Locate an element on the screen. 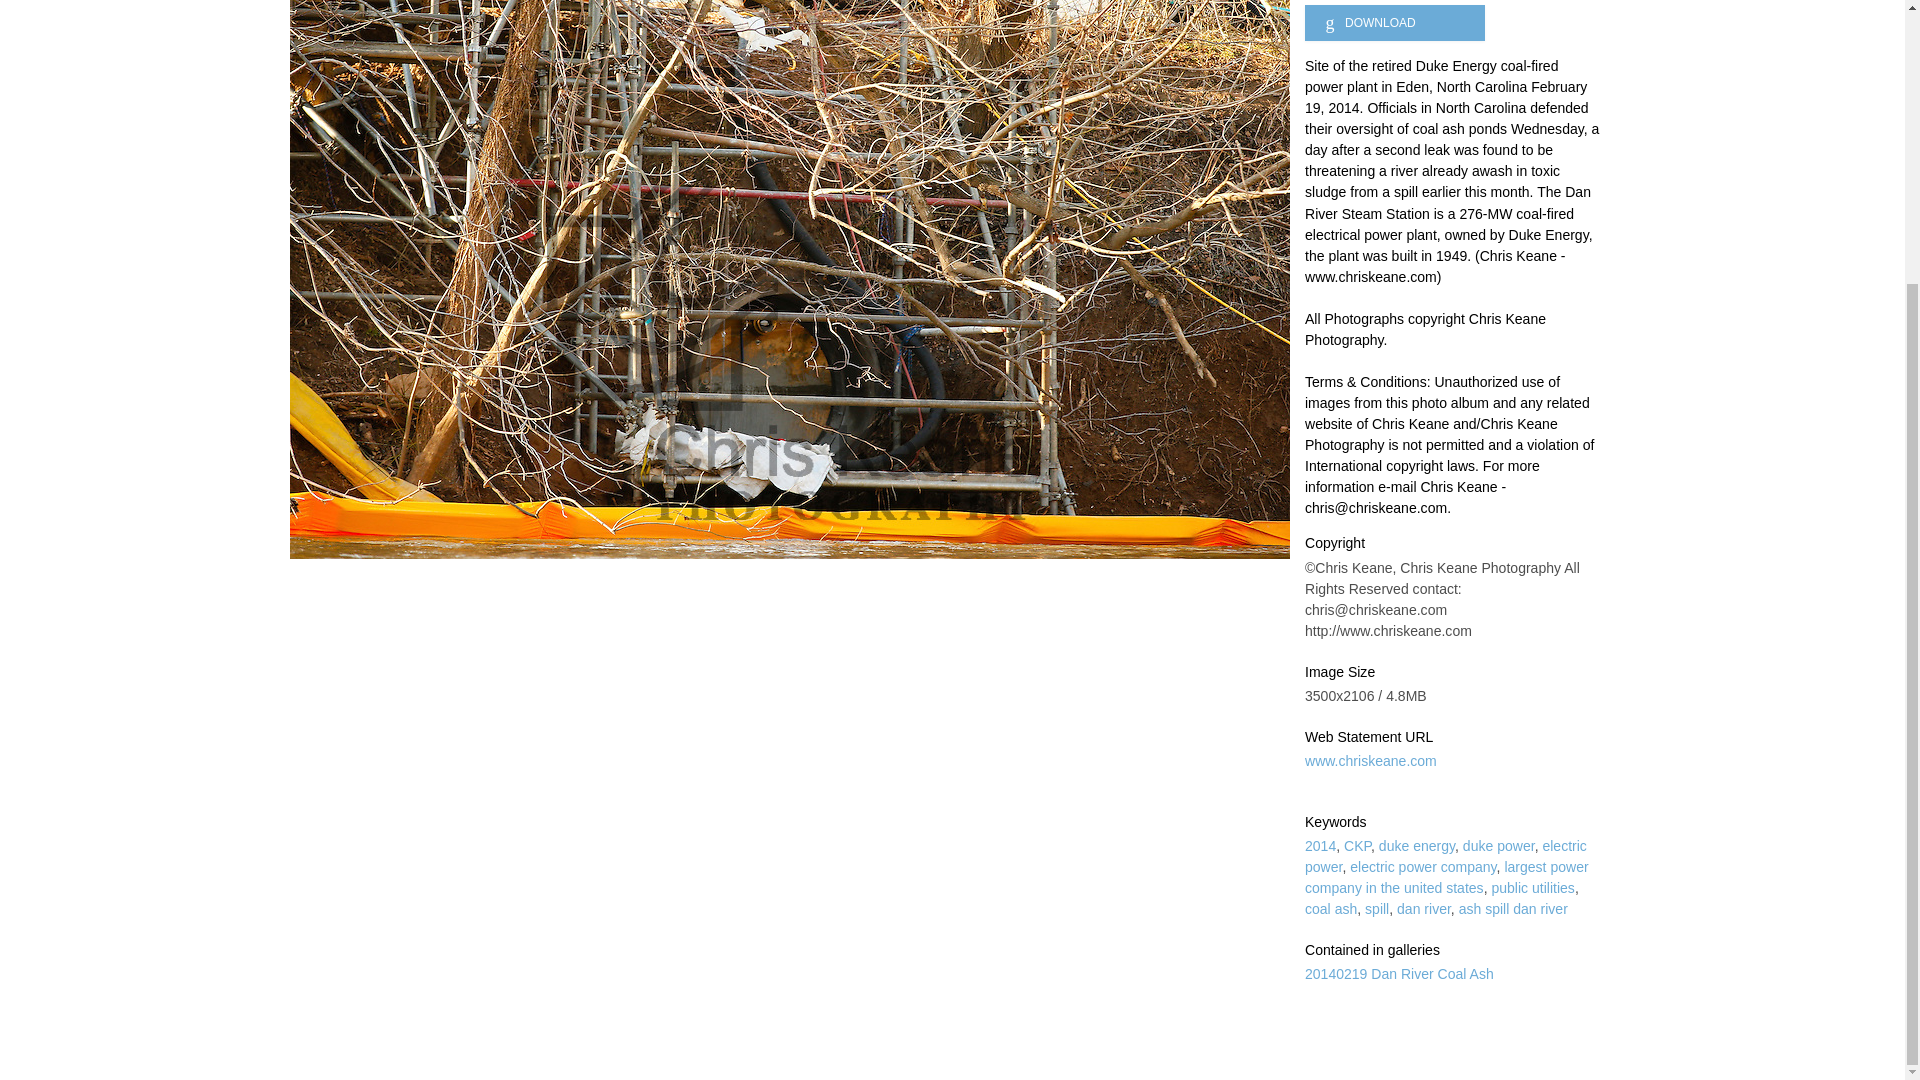 This screenshot has width=1920, height=1080. public utilities is located at coordinates (1532, 888).